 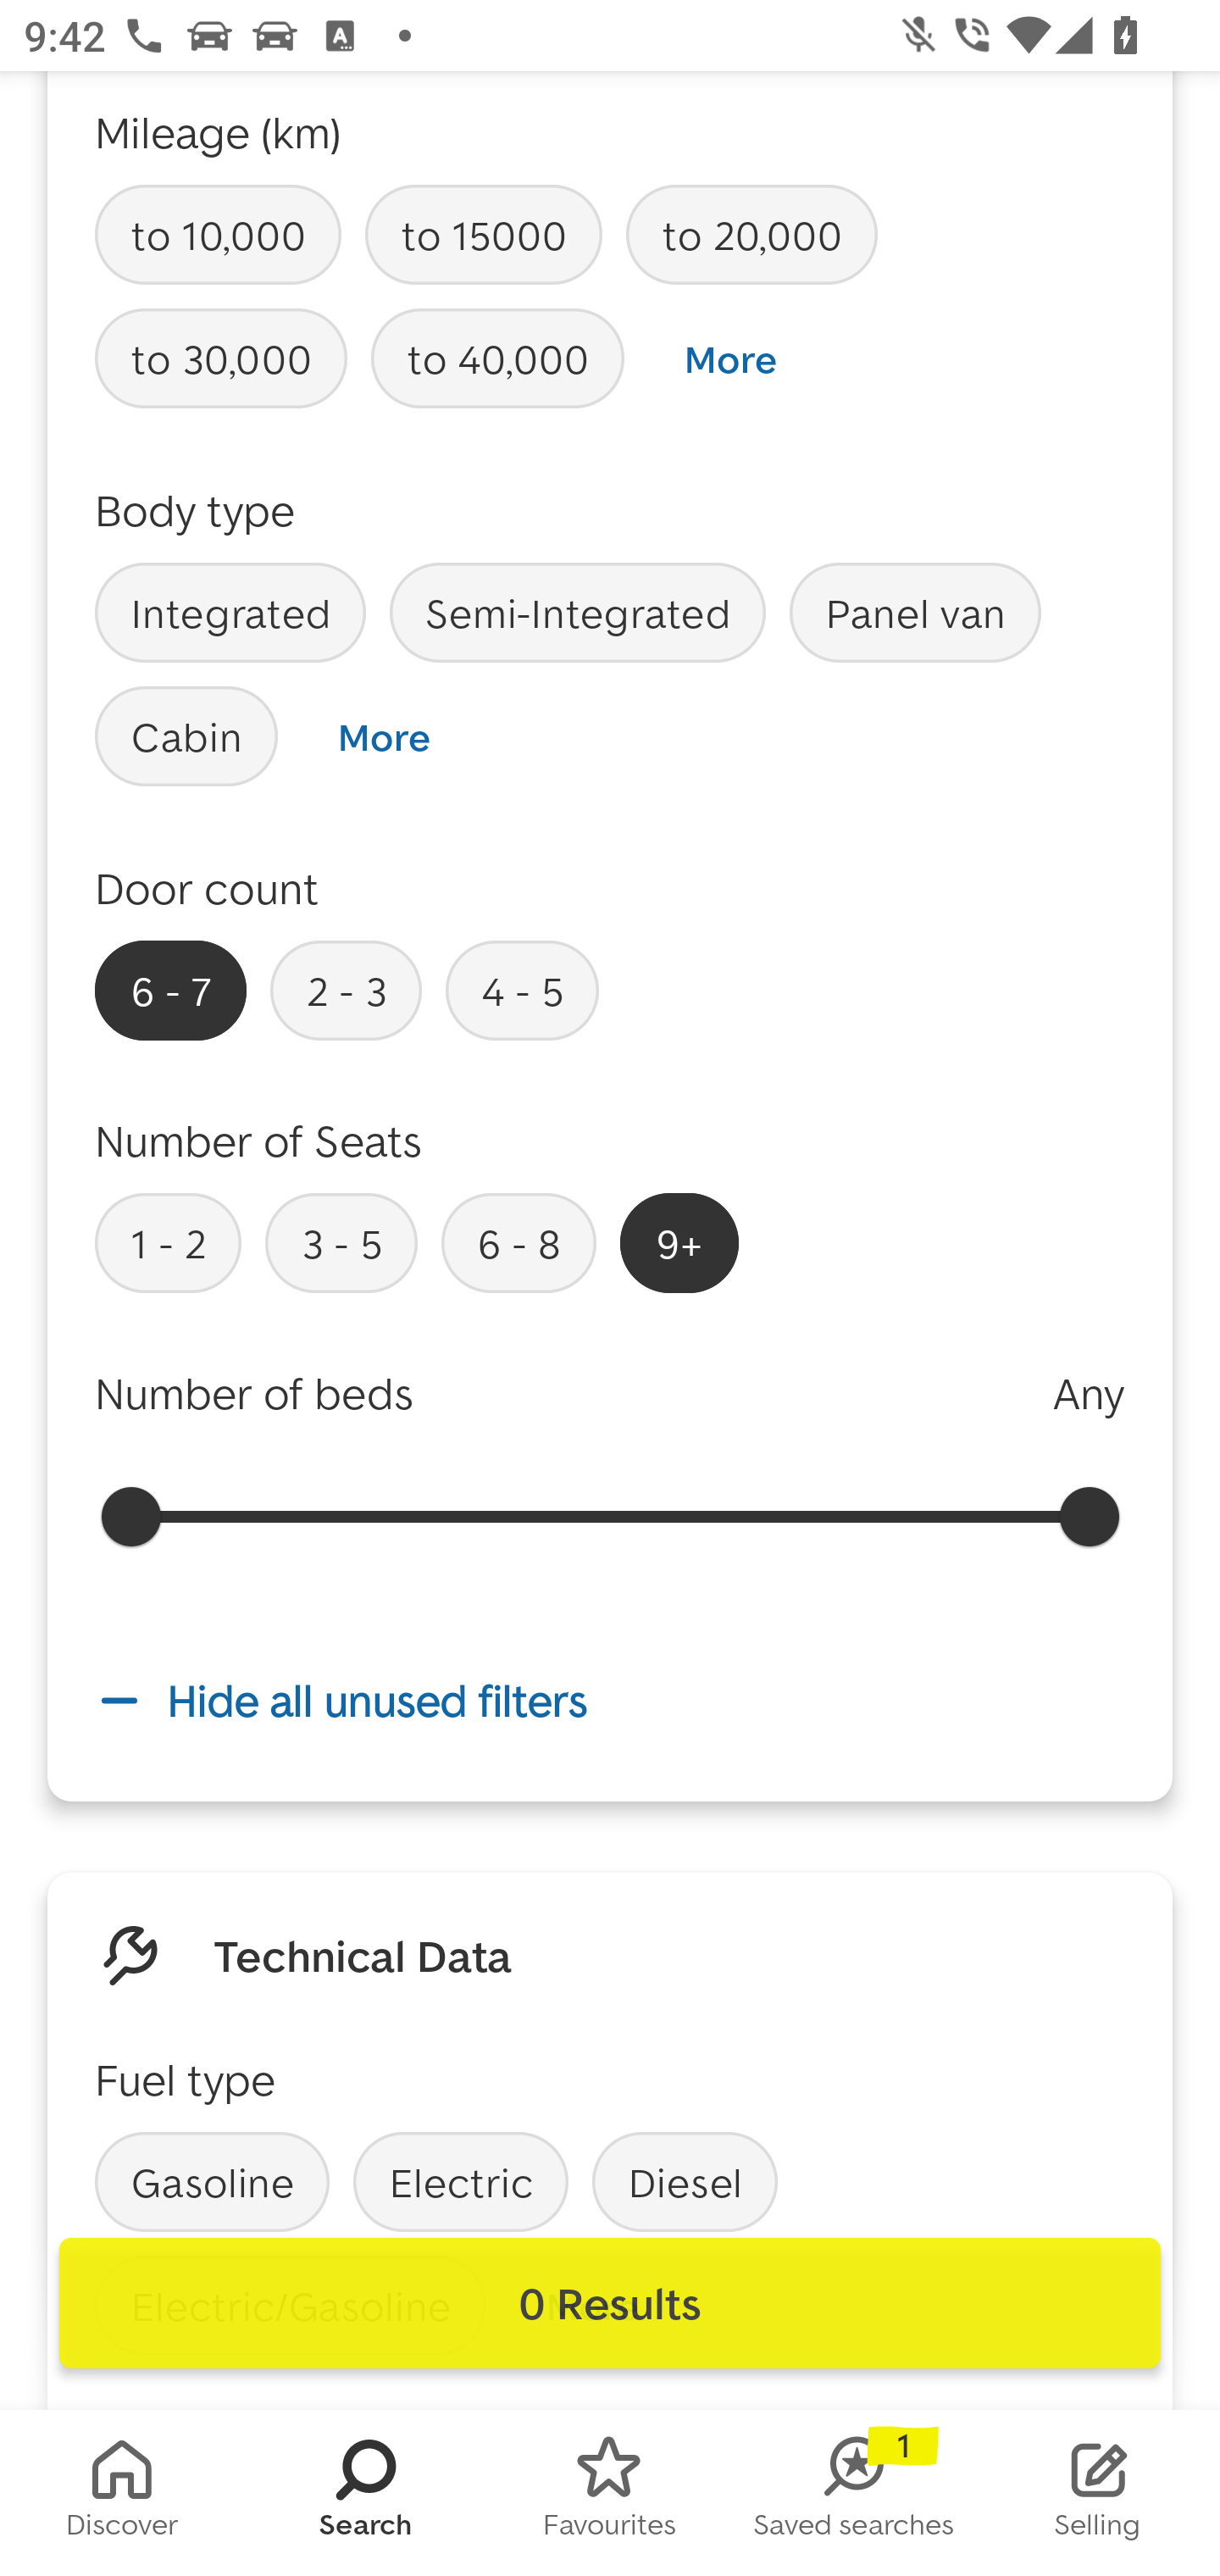 I want to click on HOMESCREEN Discover, so click(x=122, y=2493).